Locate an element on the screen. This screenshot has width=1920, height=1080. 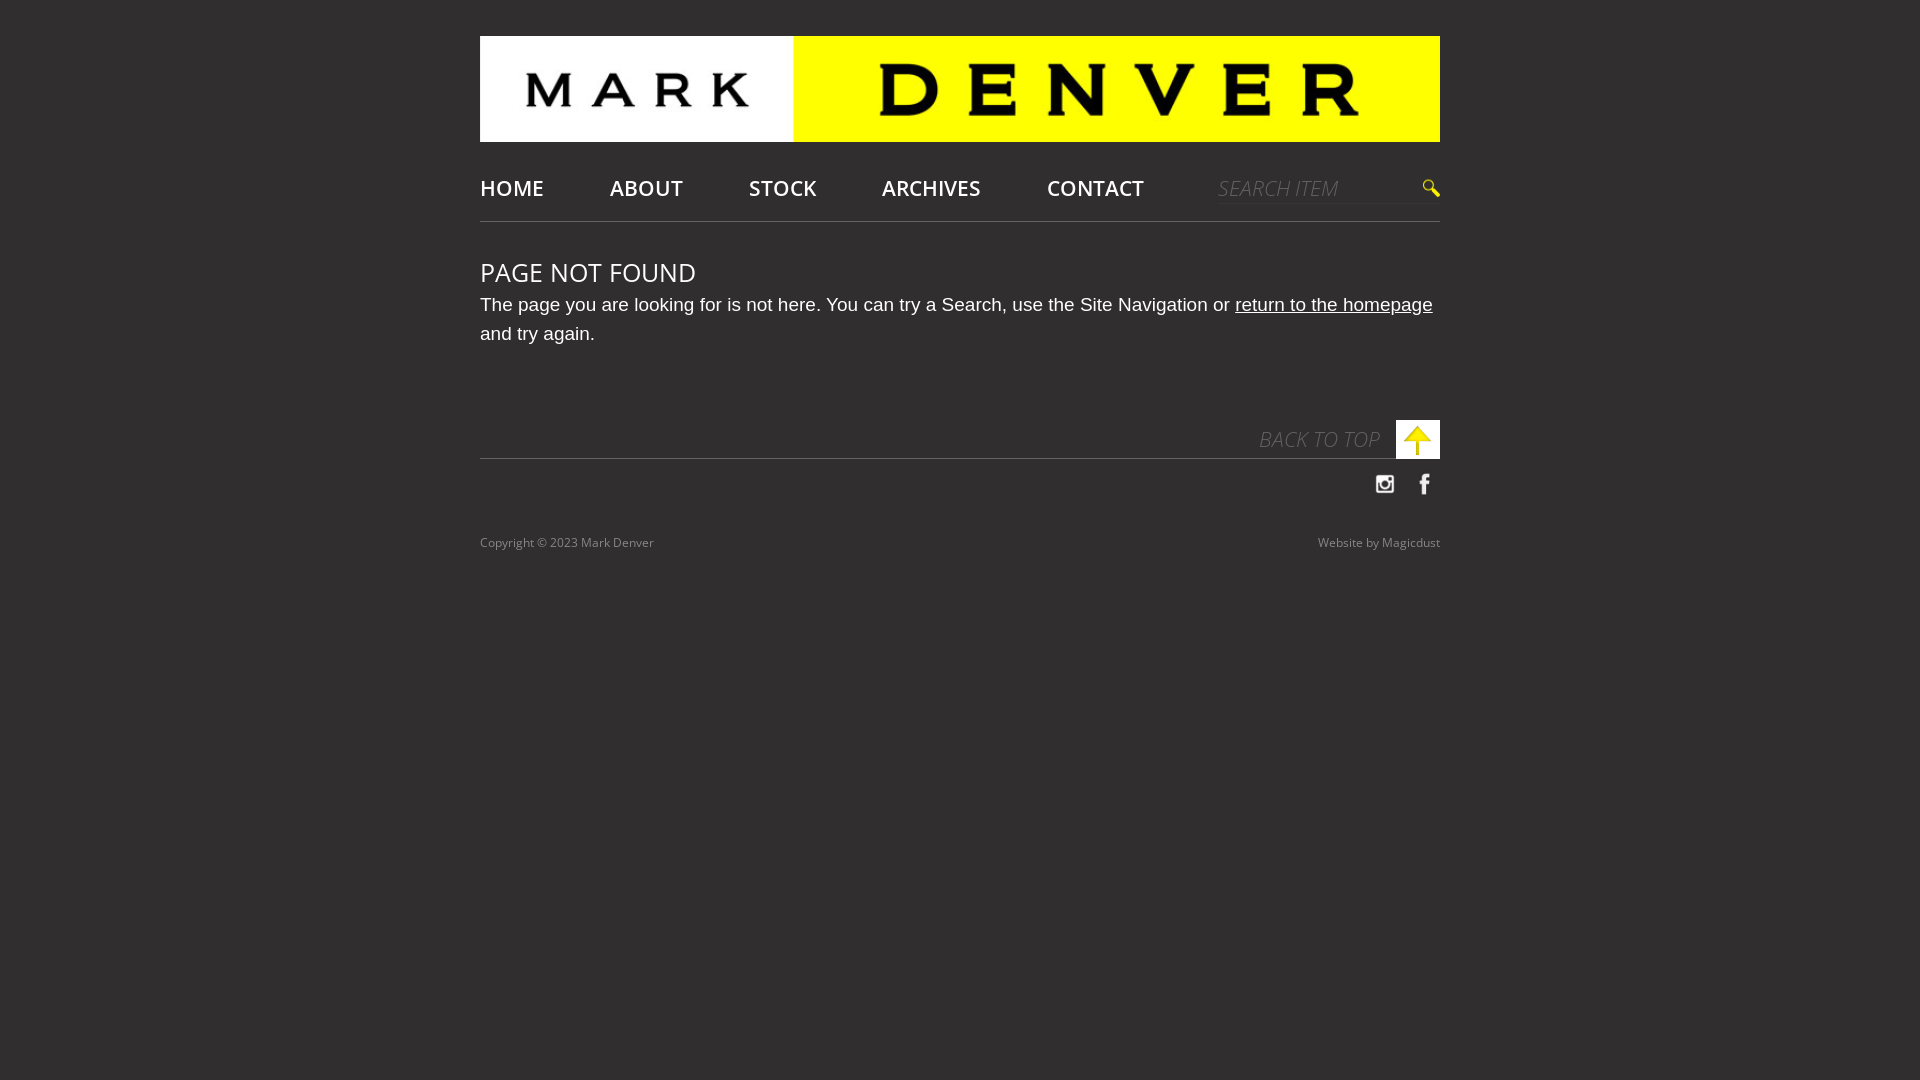
MARK DENVER is located at coordinates (960, 96).